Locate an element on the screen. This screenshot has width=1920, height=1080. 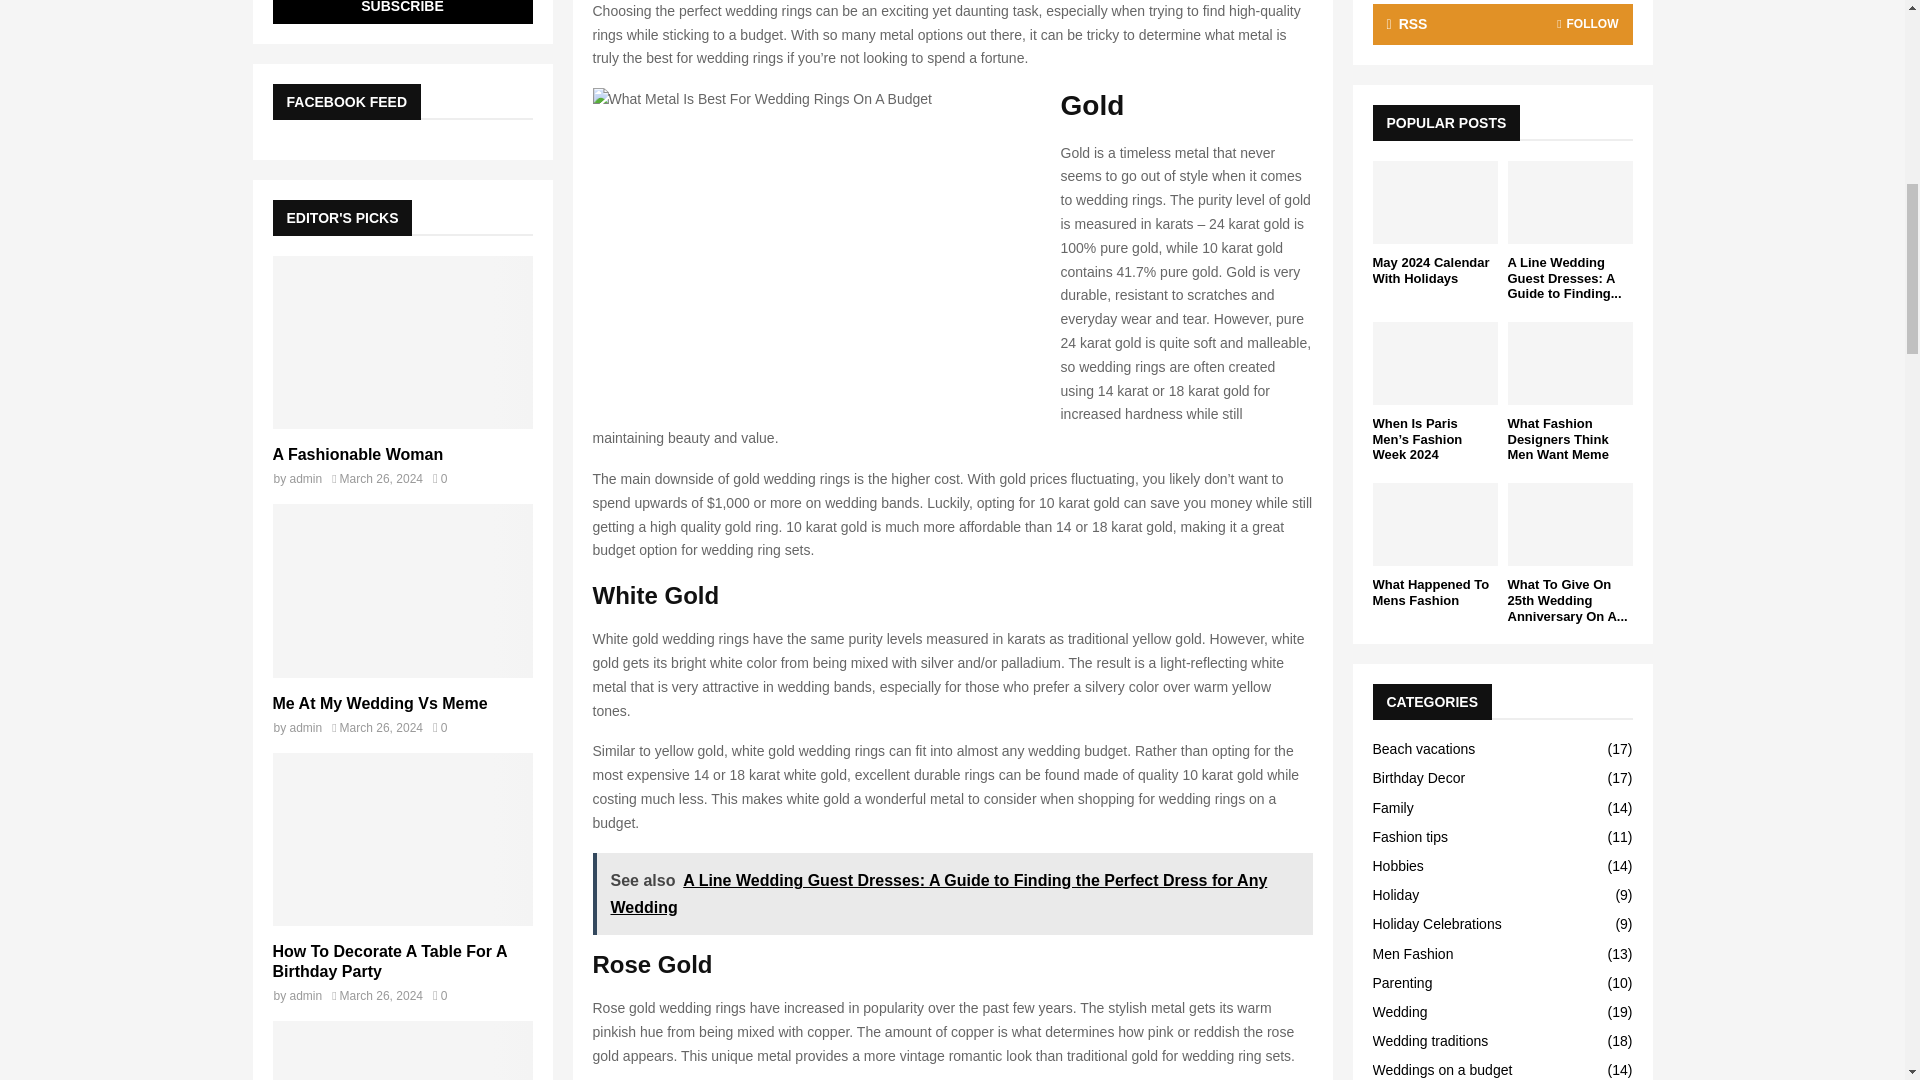
Me At My Wedding Vs Meme is located at coordinates (402, 590).